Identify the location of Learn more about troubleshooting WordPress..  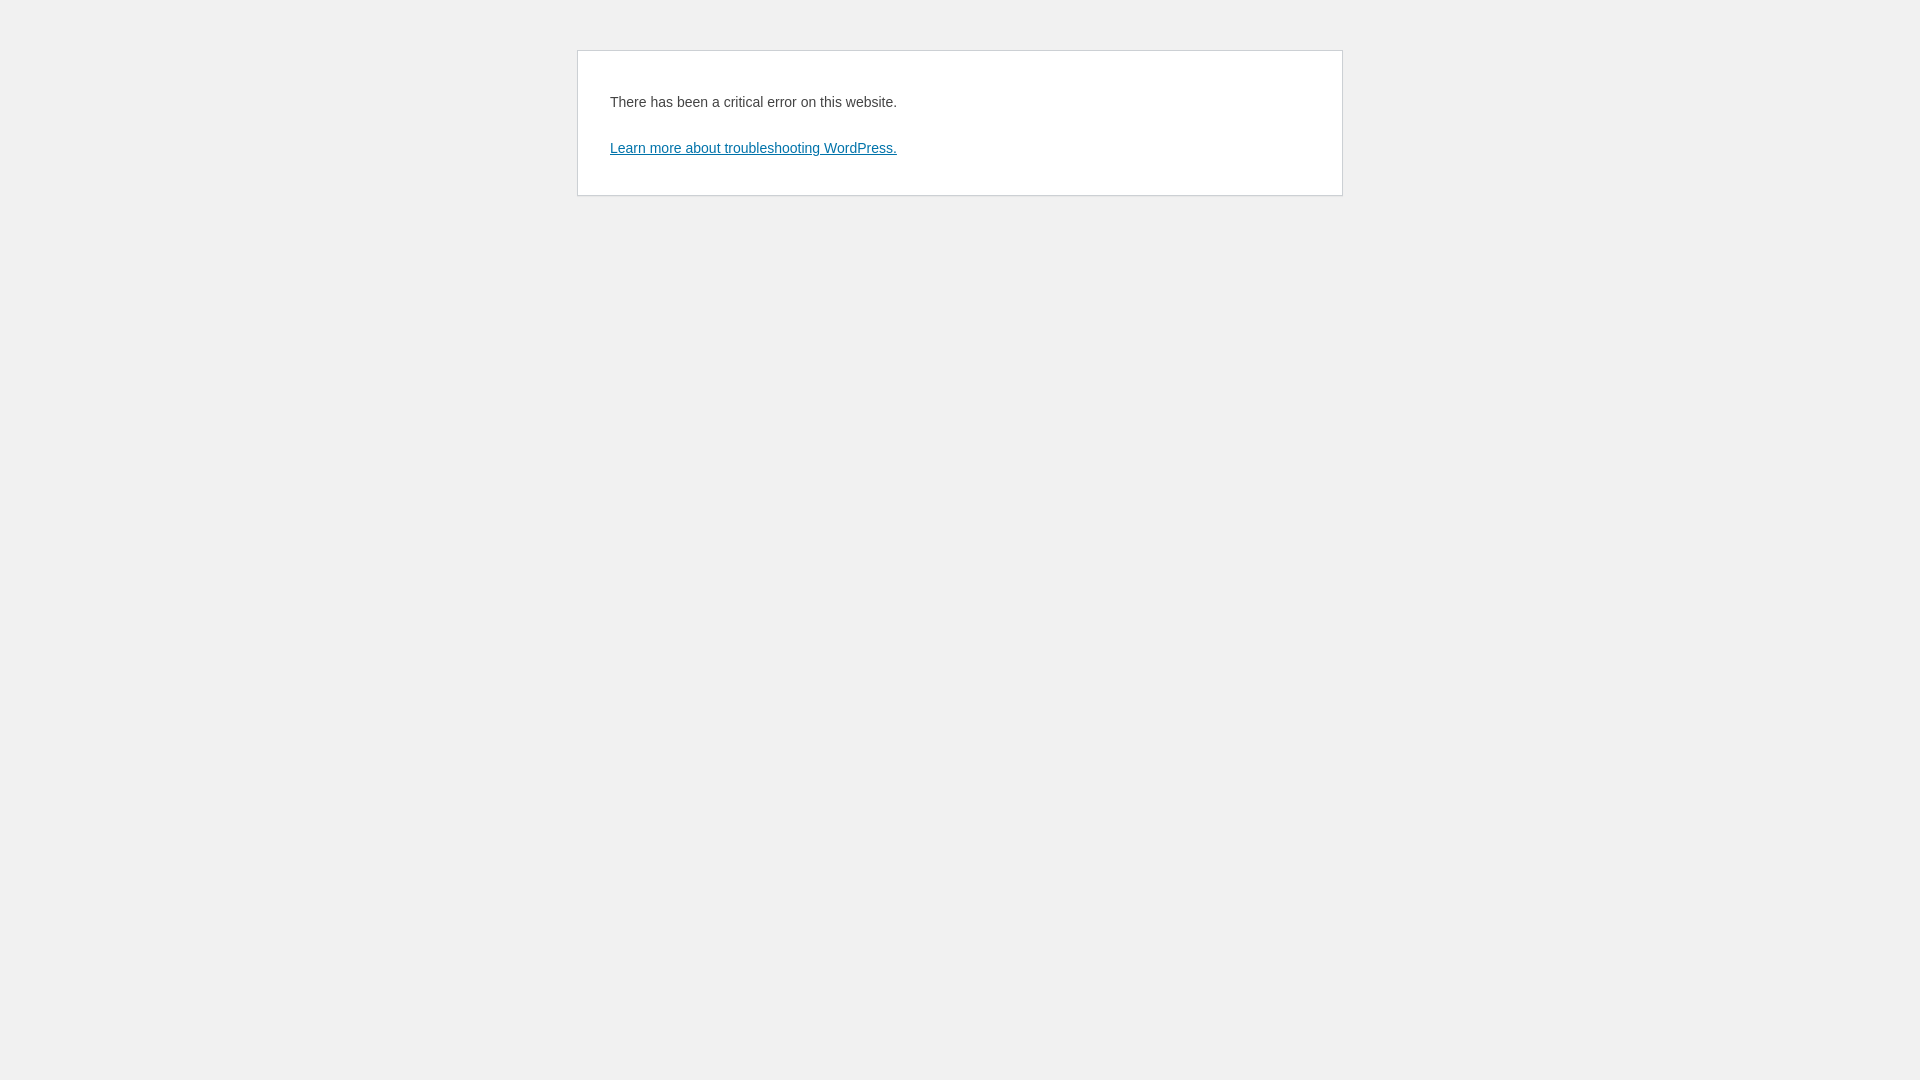
(754, 148).